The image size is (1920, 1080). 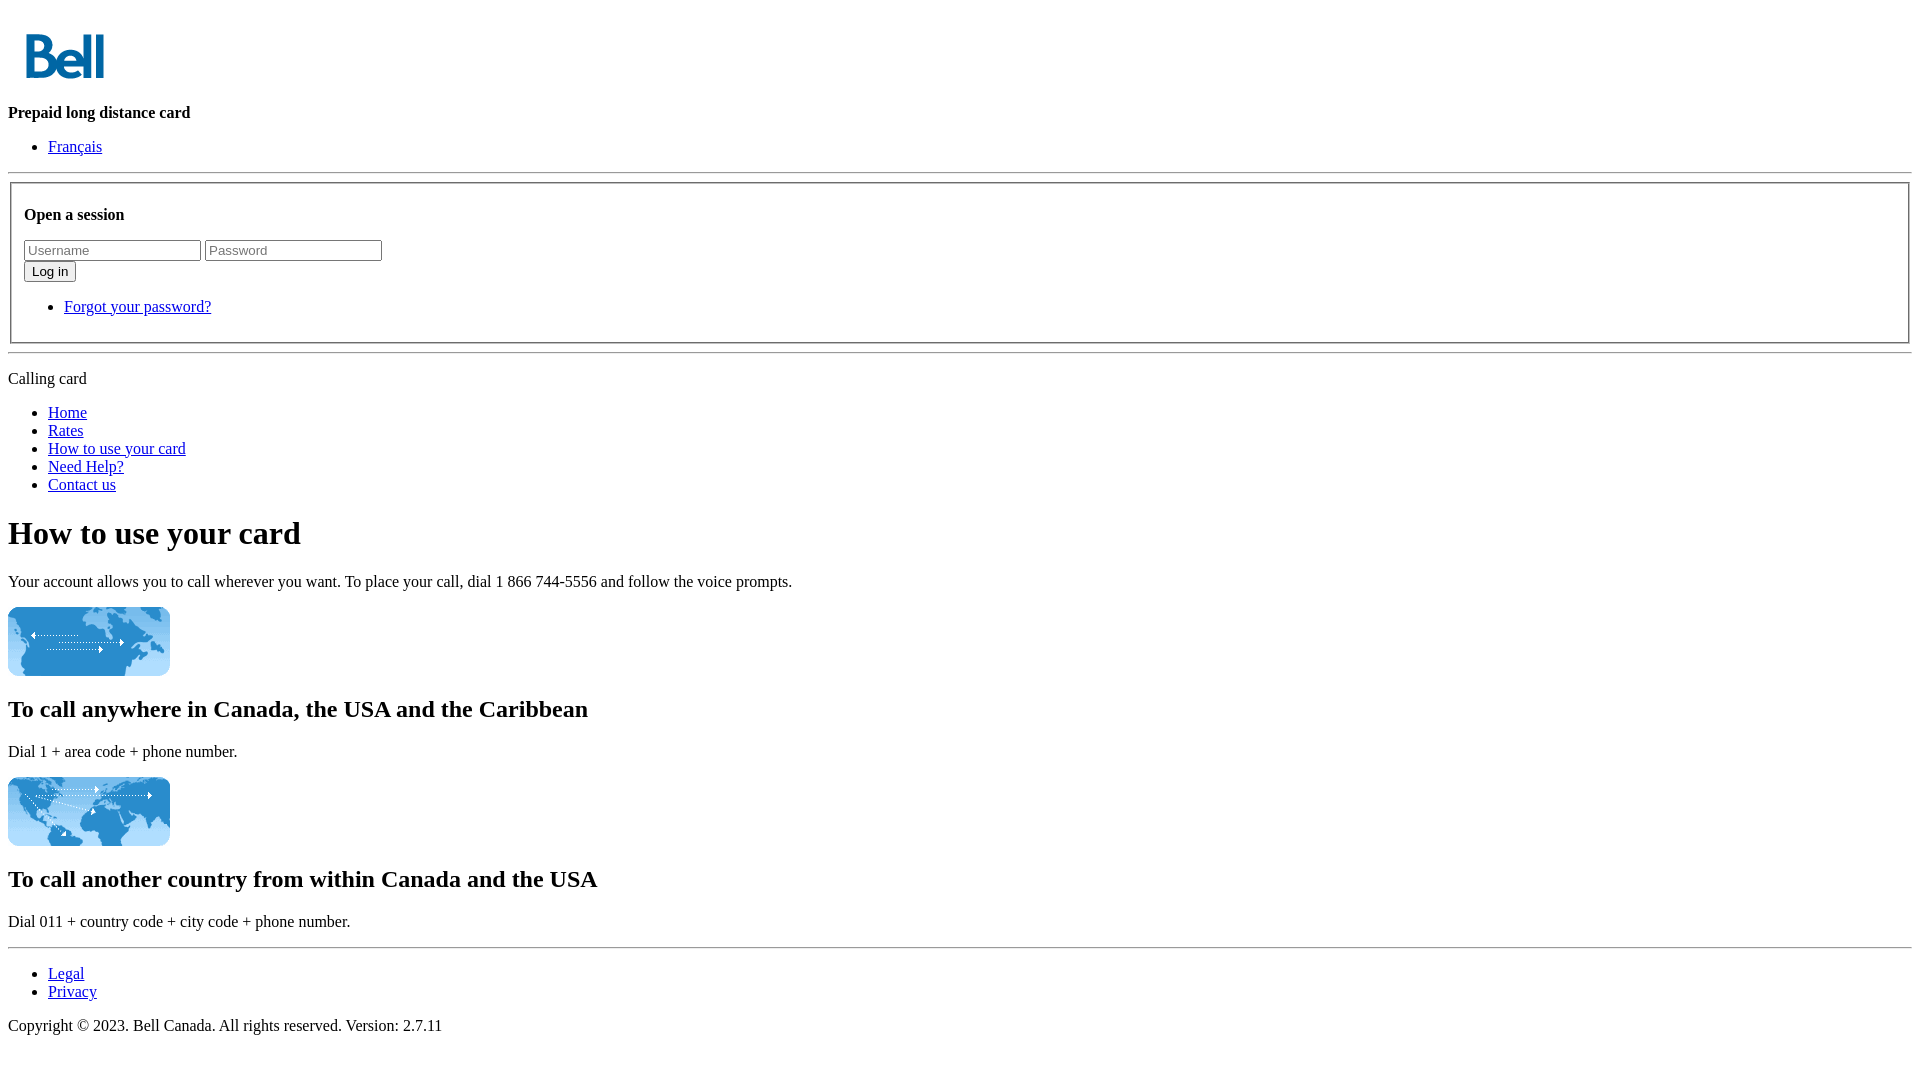 What do you see at coordinates (50, 272) in the screenshot?
I see `Log in` at bounding box center [50, 272].